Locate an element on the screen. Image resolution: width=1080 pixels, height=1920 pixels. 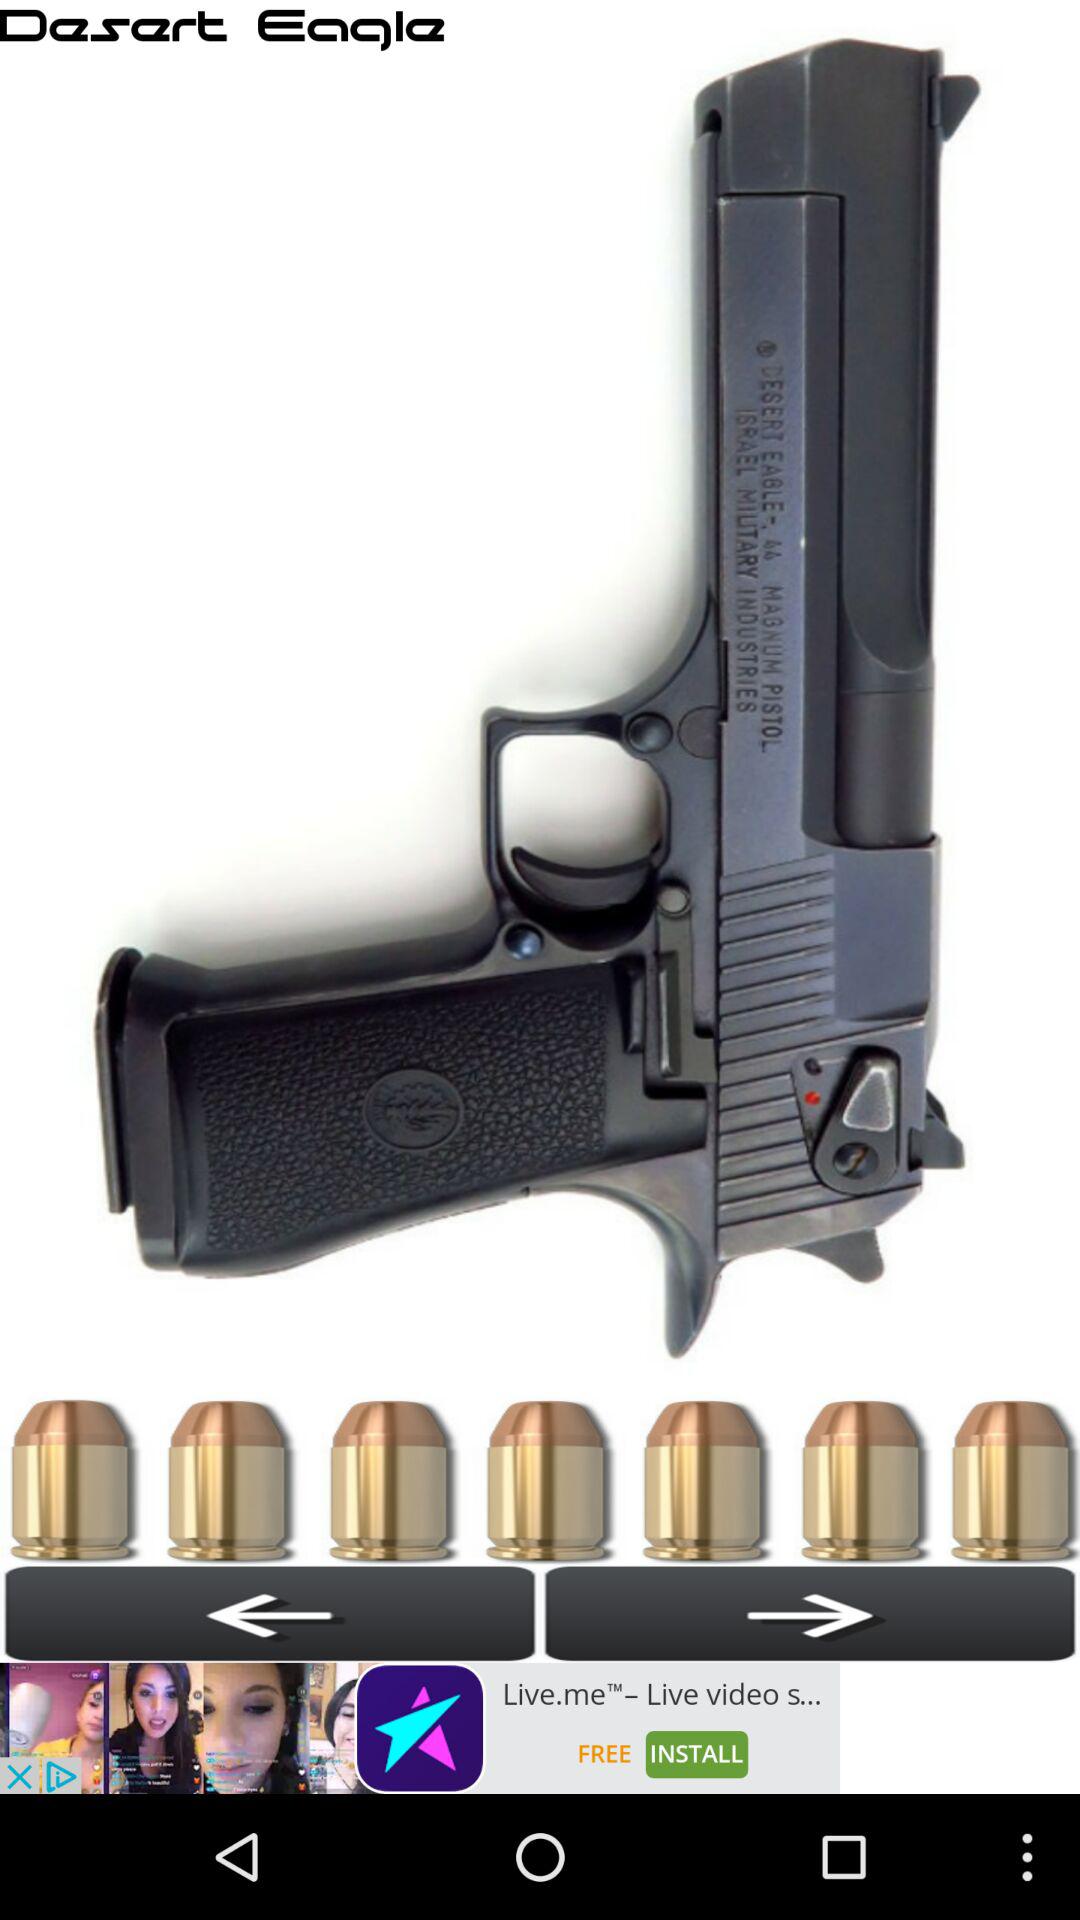
go to previous weapon is located at coordinates (270, 1613).